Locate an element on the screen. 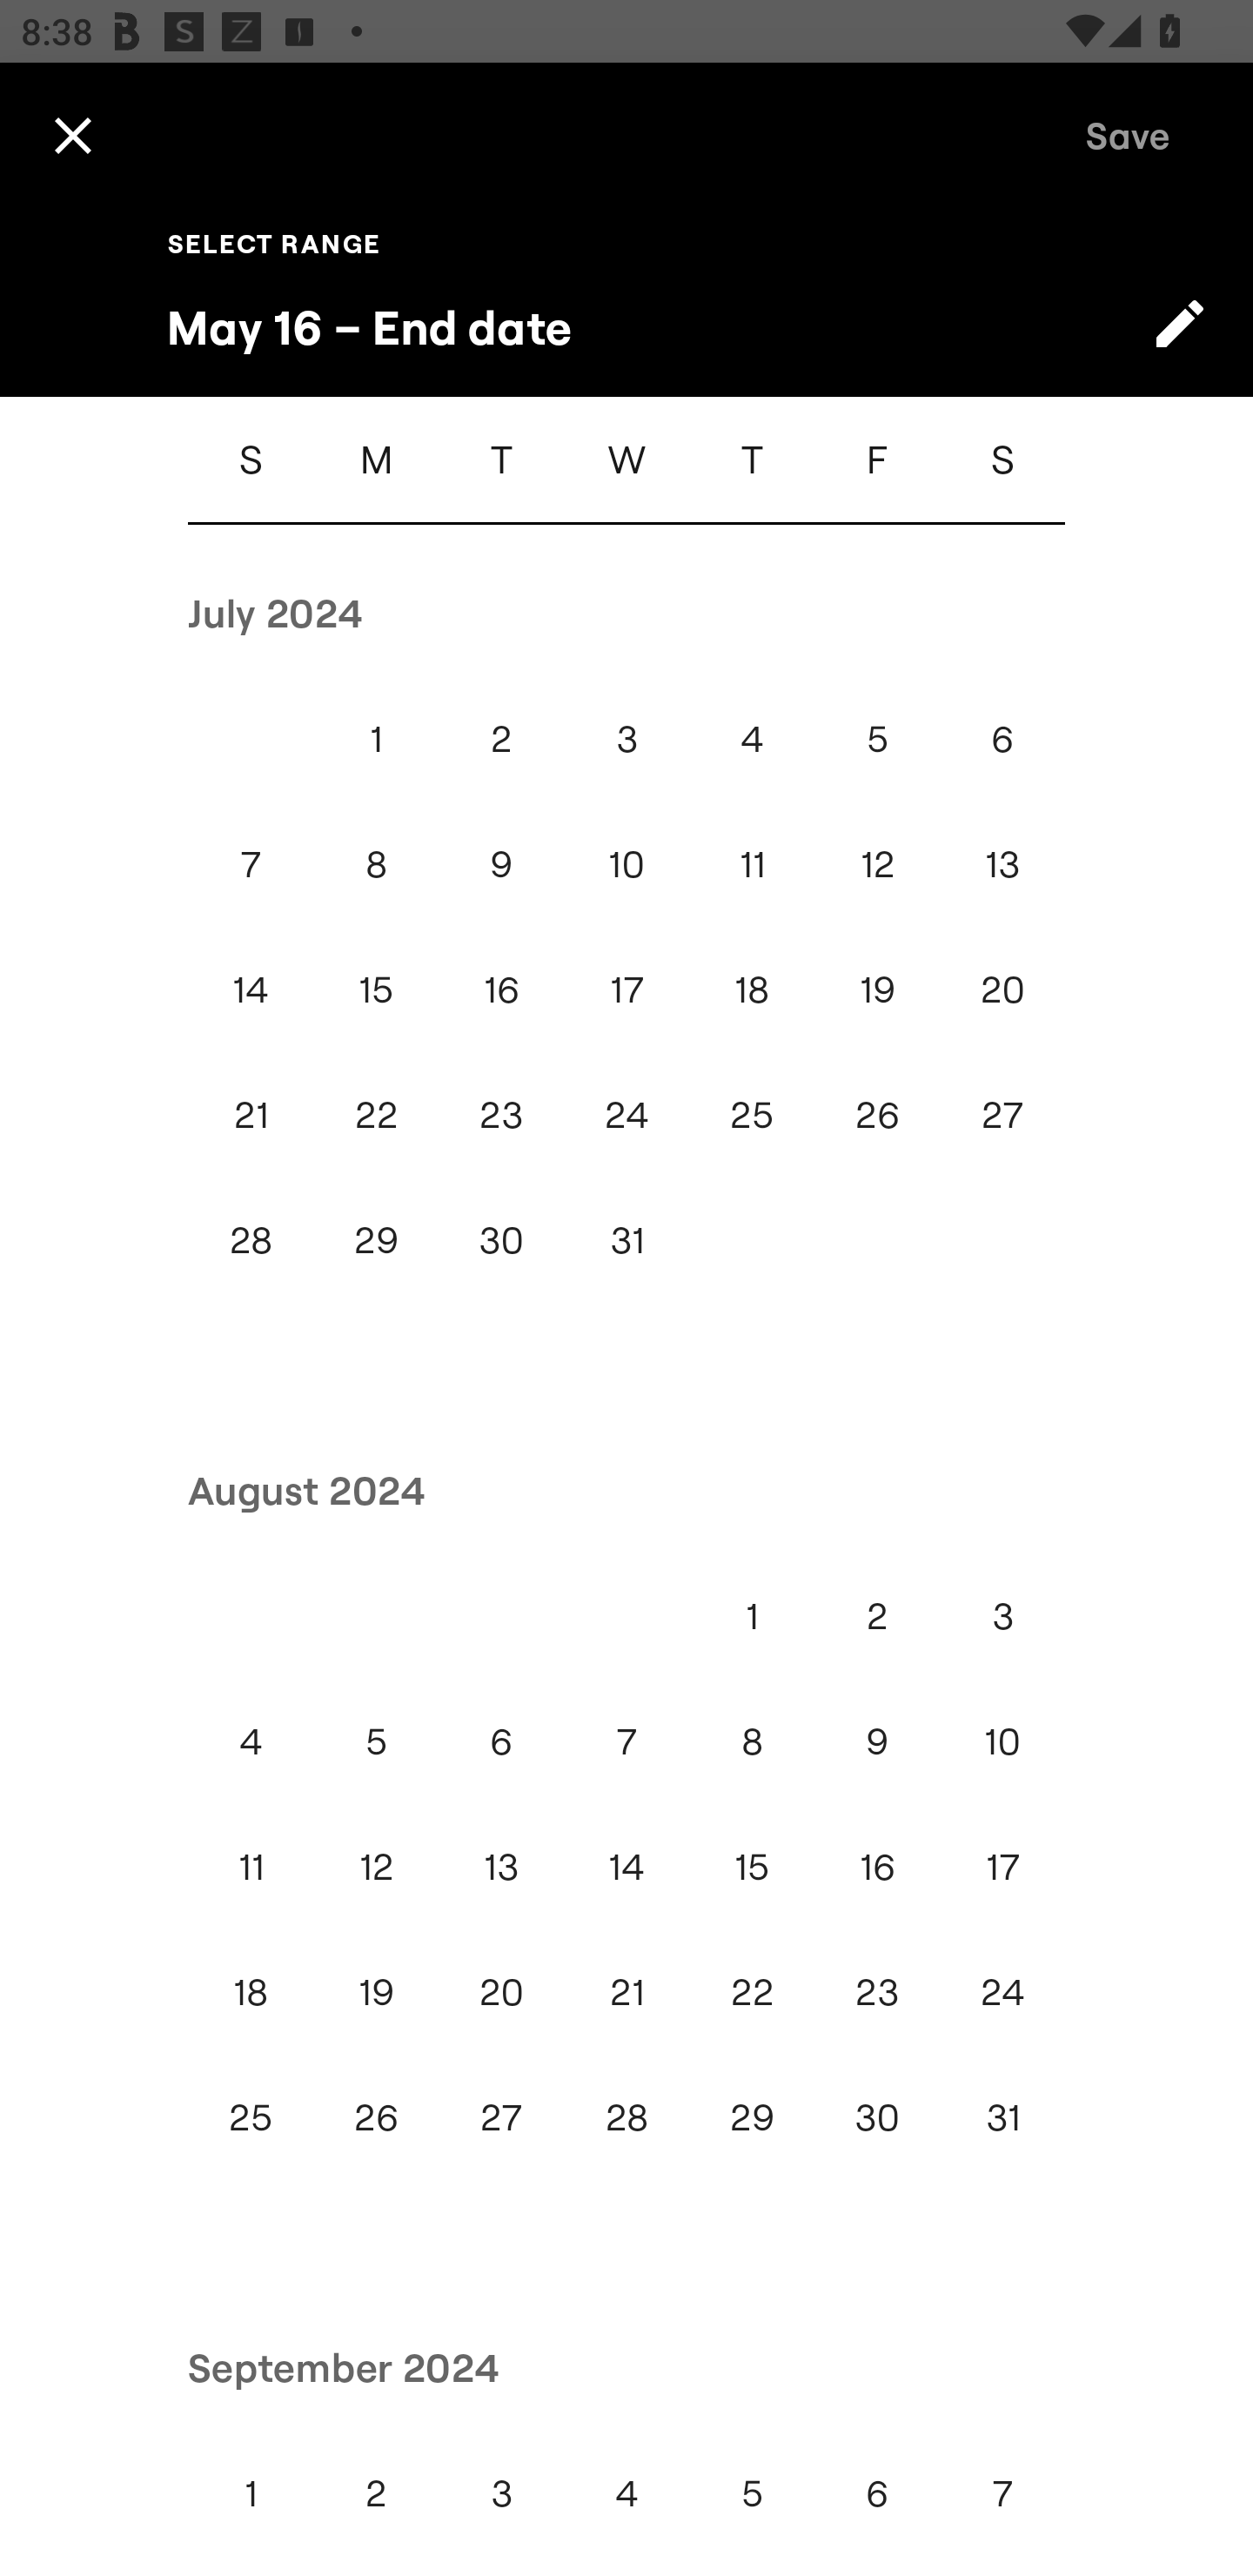 The width and height of the screenshot is (1253, 2576). 22 Thu, Aug 22 is located at coordinates (752, 1993).